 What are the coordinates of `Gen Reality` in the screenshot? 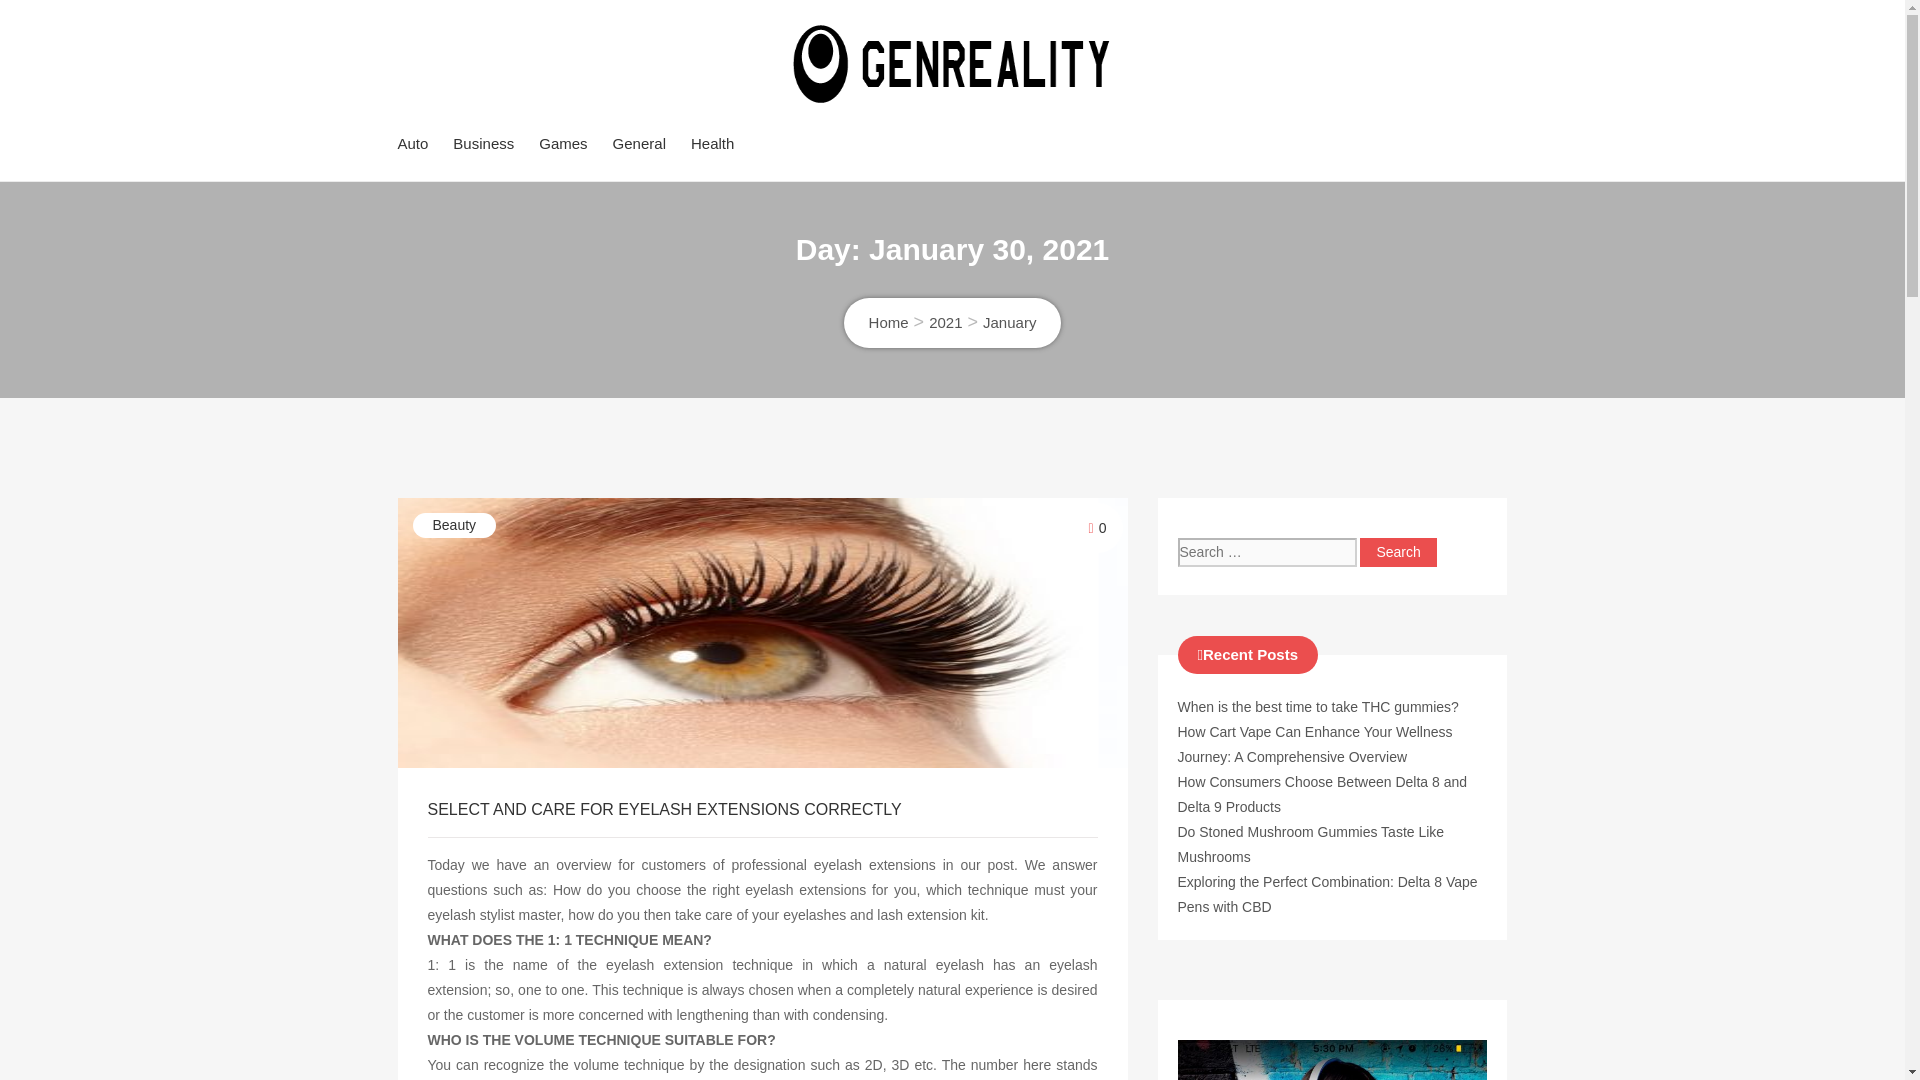 It's located at (593, 156).